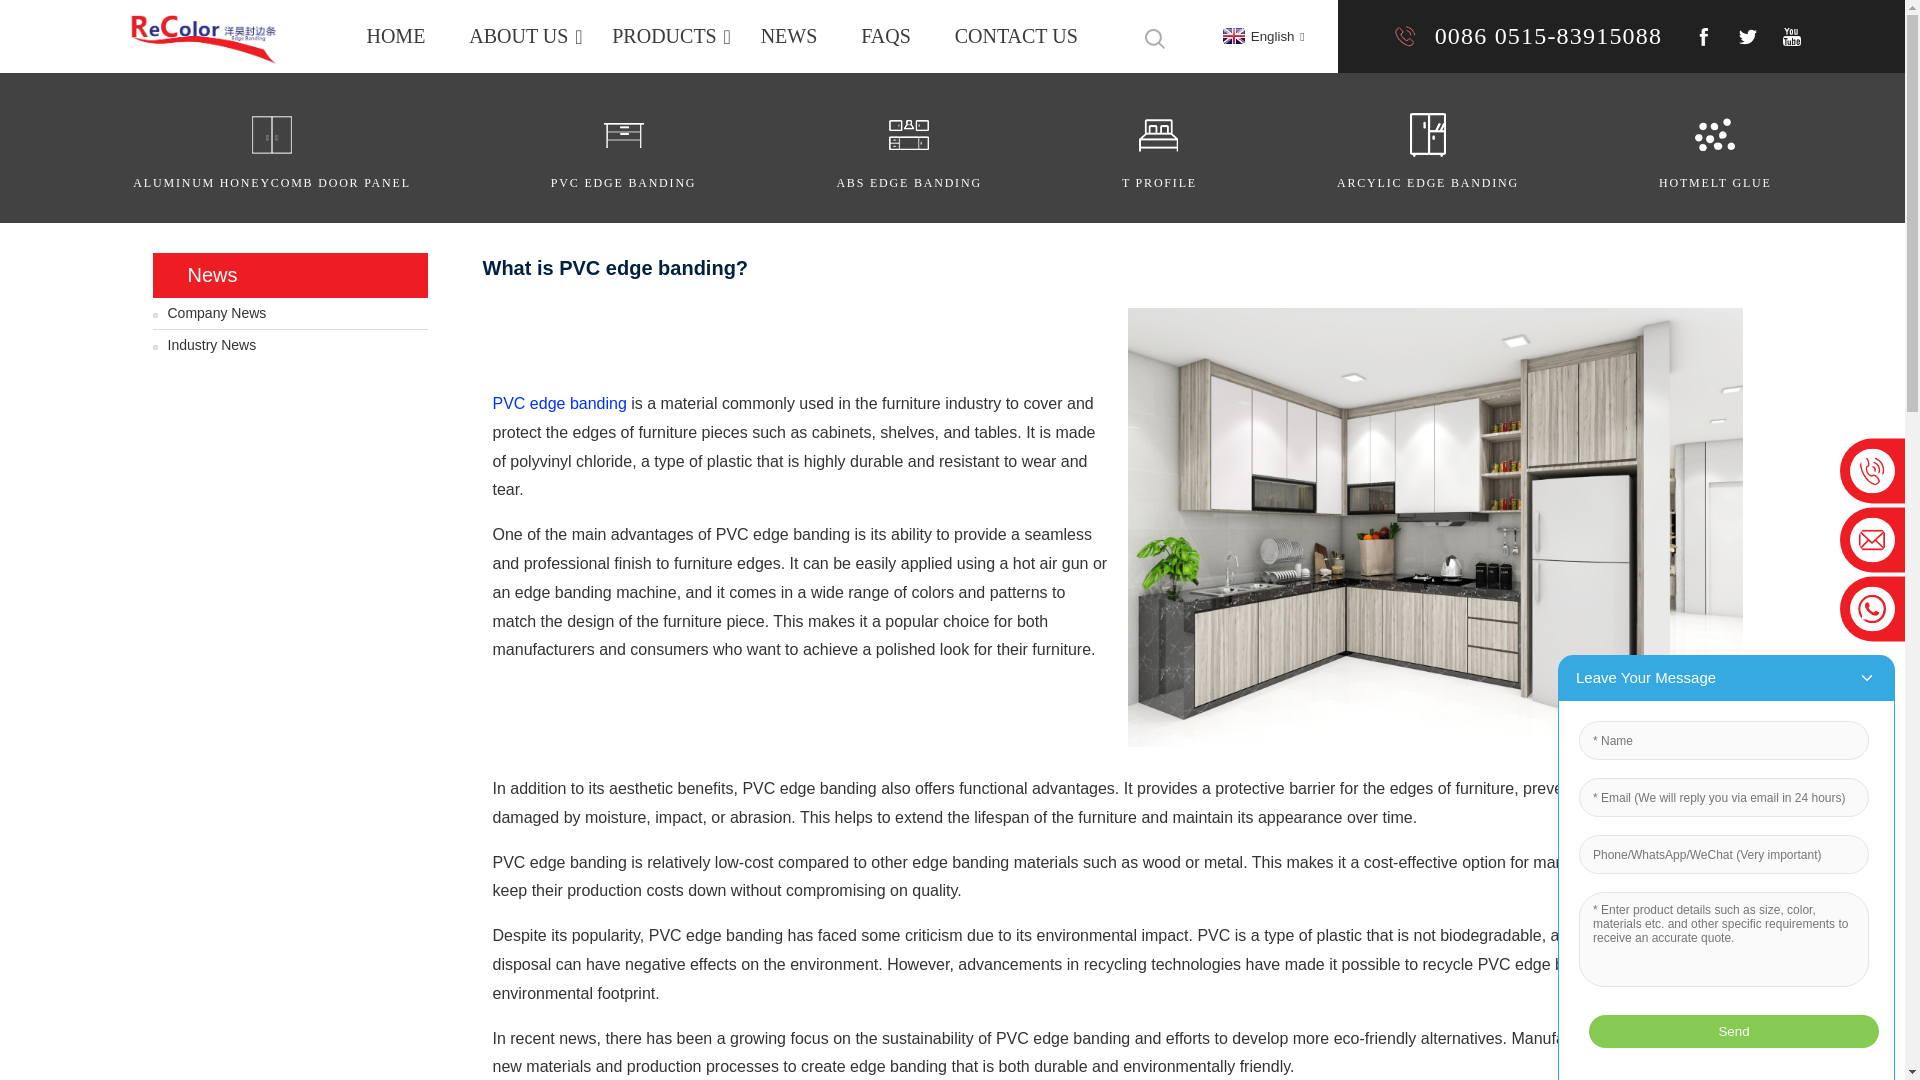 This screenshot has height=1080, width=1920. What do you see at coordinates (1261, 36) in the screenshot?
I see `English` at bounding box center [1261, 36].